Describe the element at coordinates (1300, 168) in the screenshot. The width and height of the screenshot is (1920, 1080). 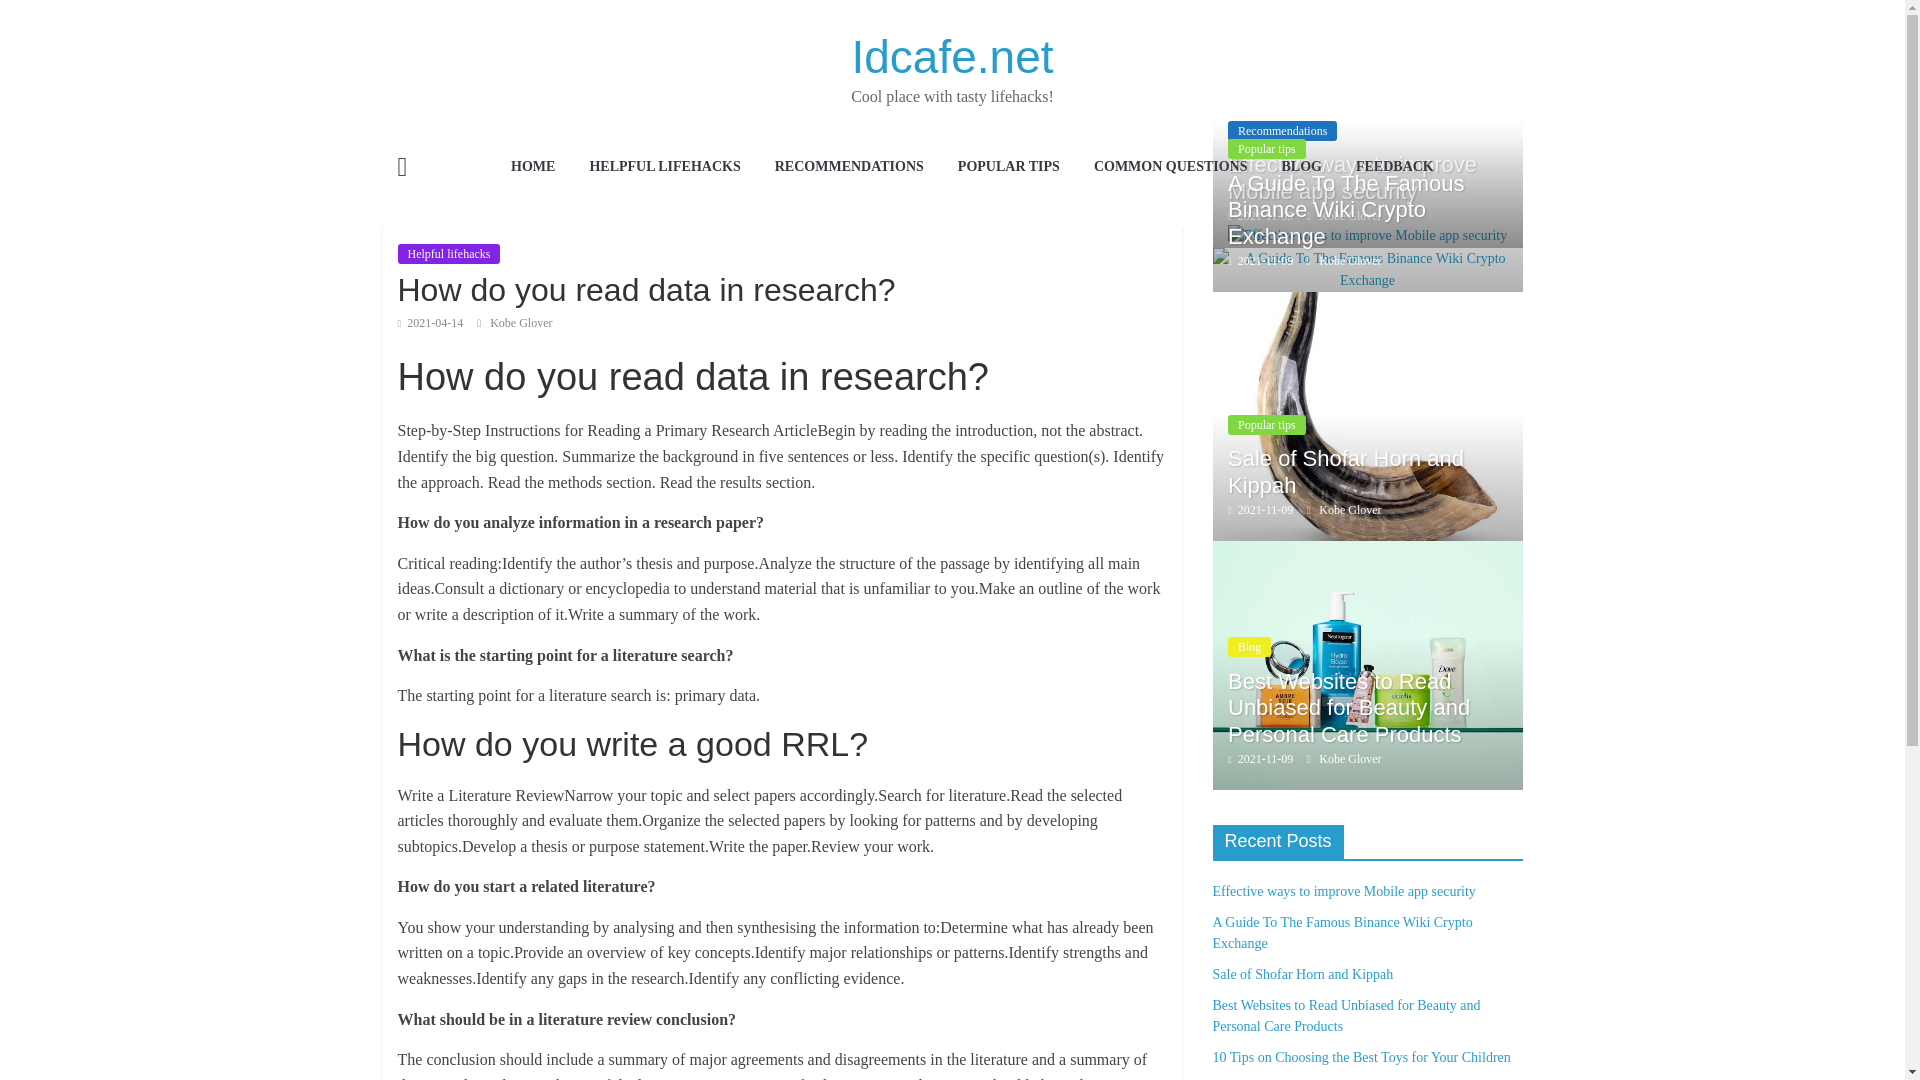
I see `BLOG` at that location.